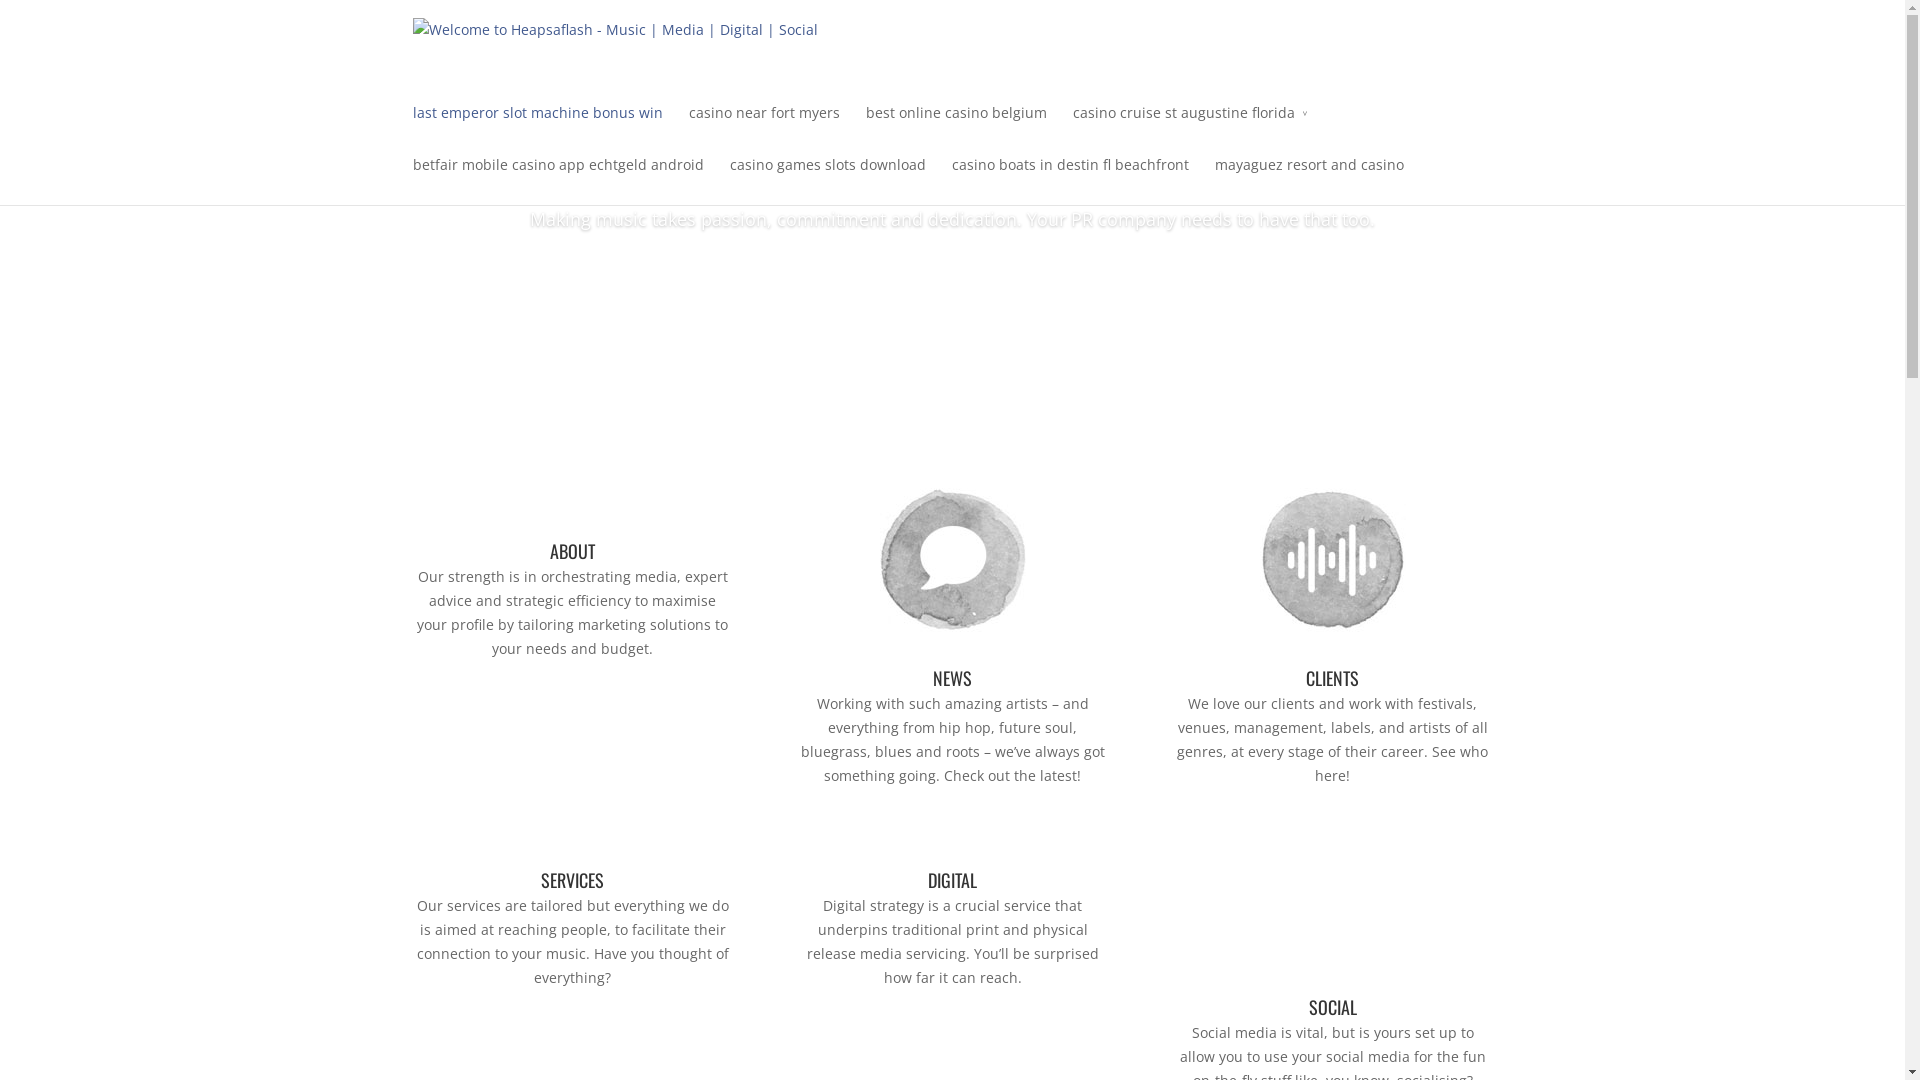 This screenshot has height=1080, width=1920. I want to click on casino boats in destin fl beachfront, so click(1070, 179).